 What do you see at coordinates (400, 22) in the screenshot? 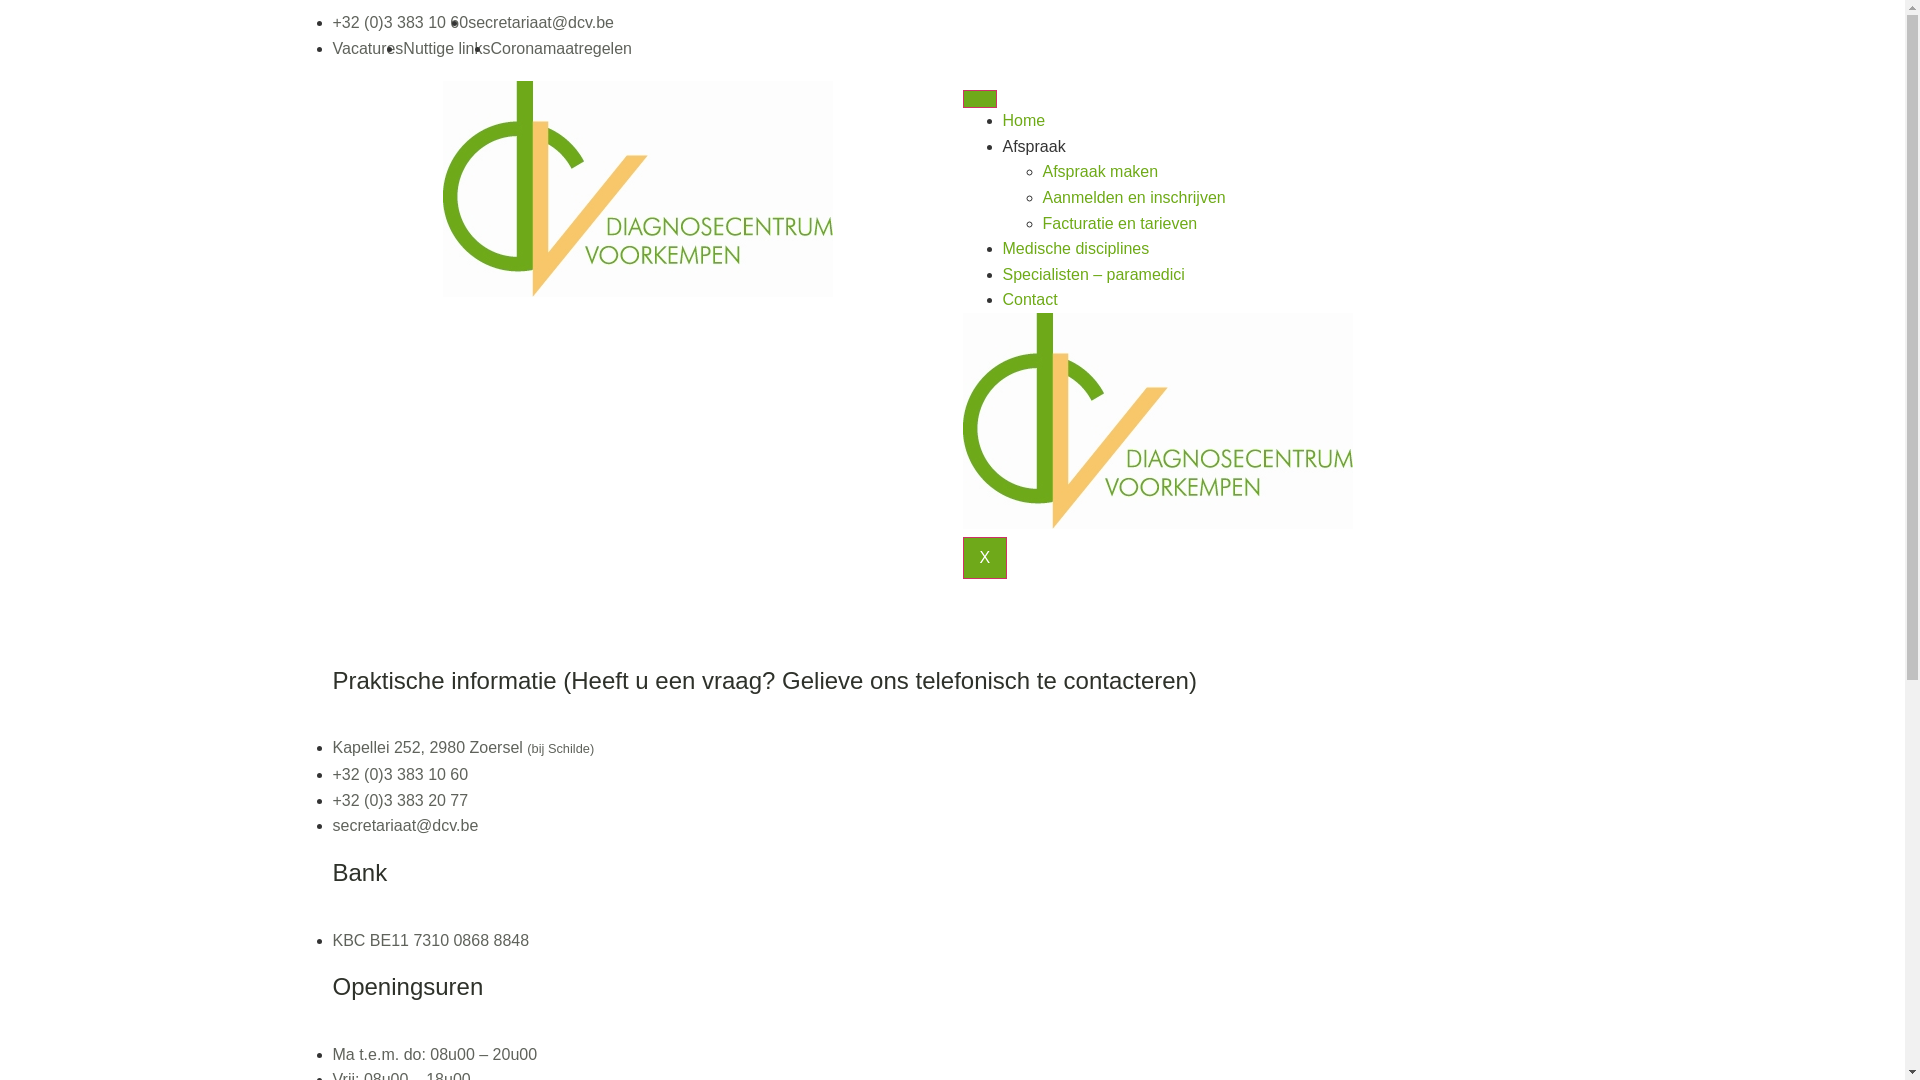
I see `+32 (0)3 383 10 60` at bounding box center [400, 22].